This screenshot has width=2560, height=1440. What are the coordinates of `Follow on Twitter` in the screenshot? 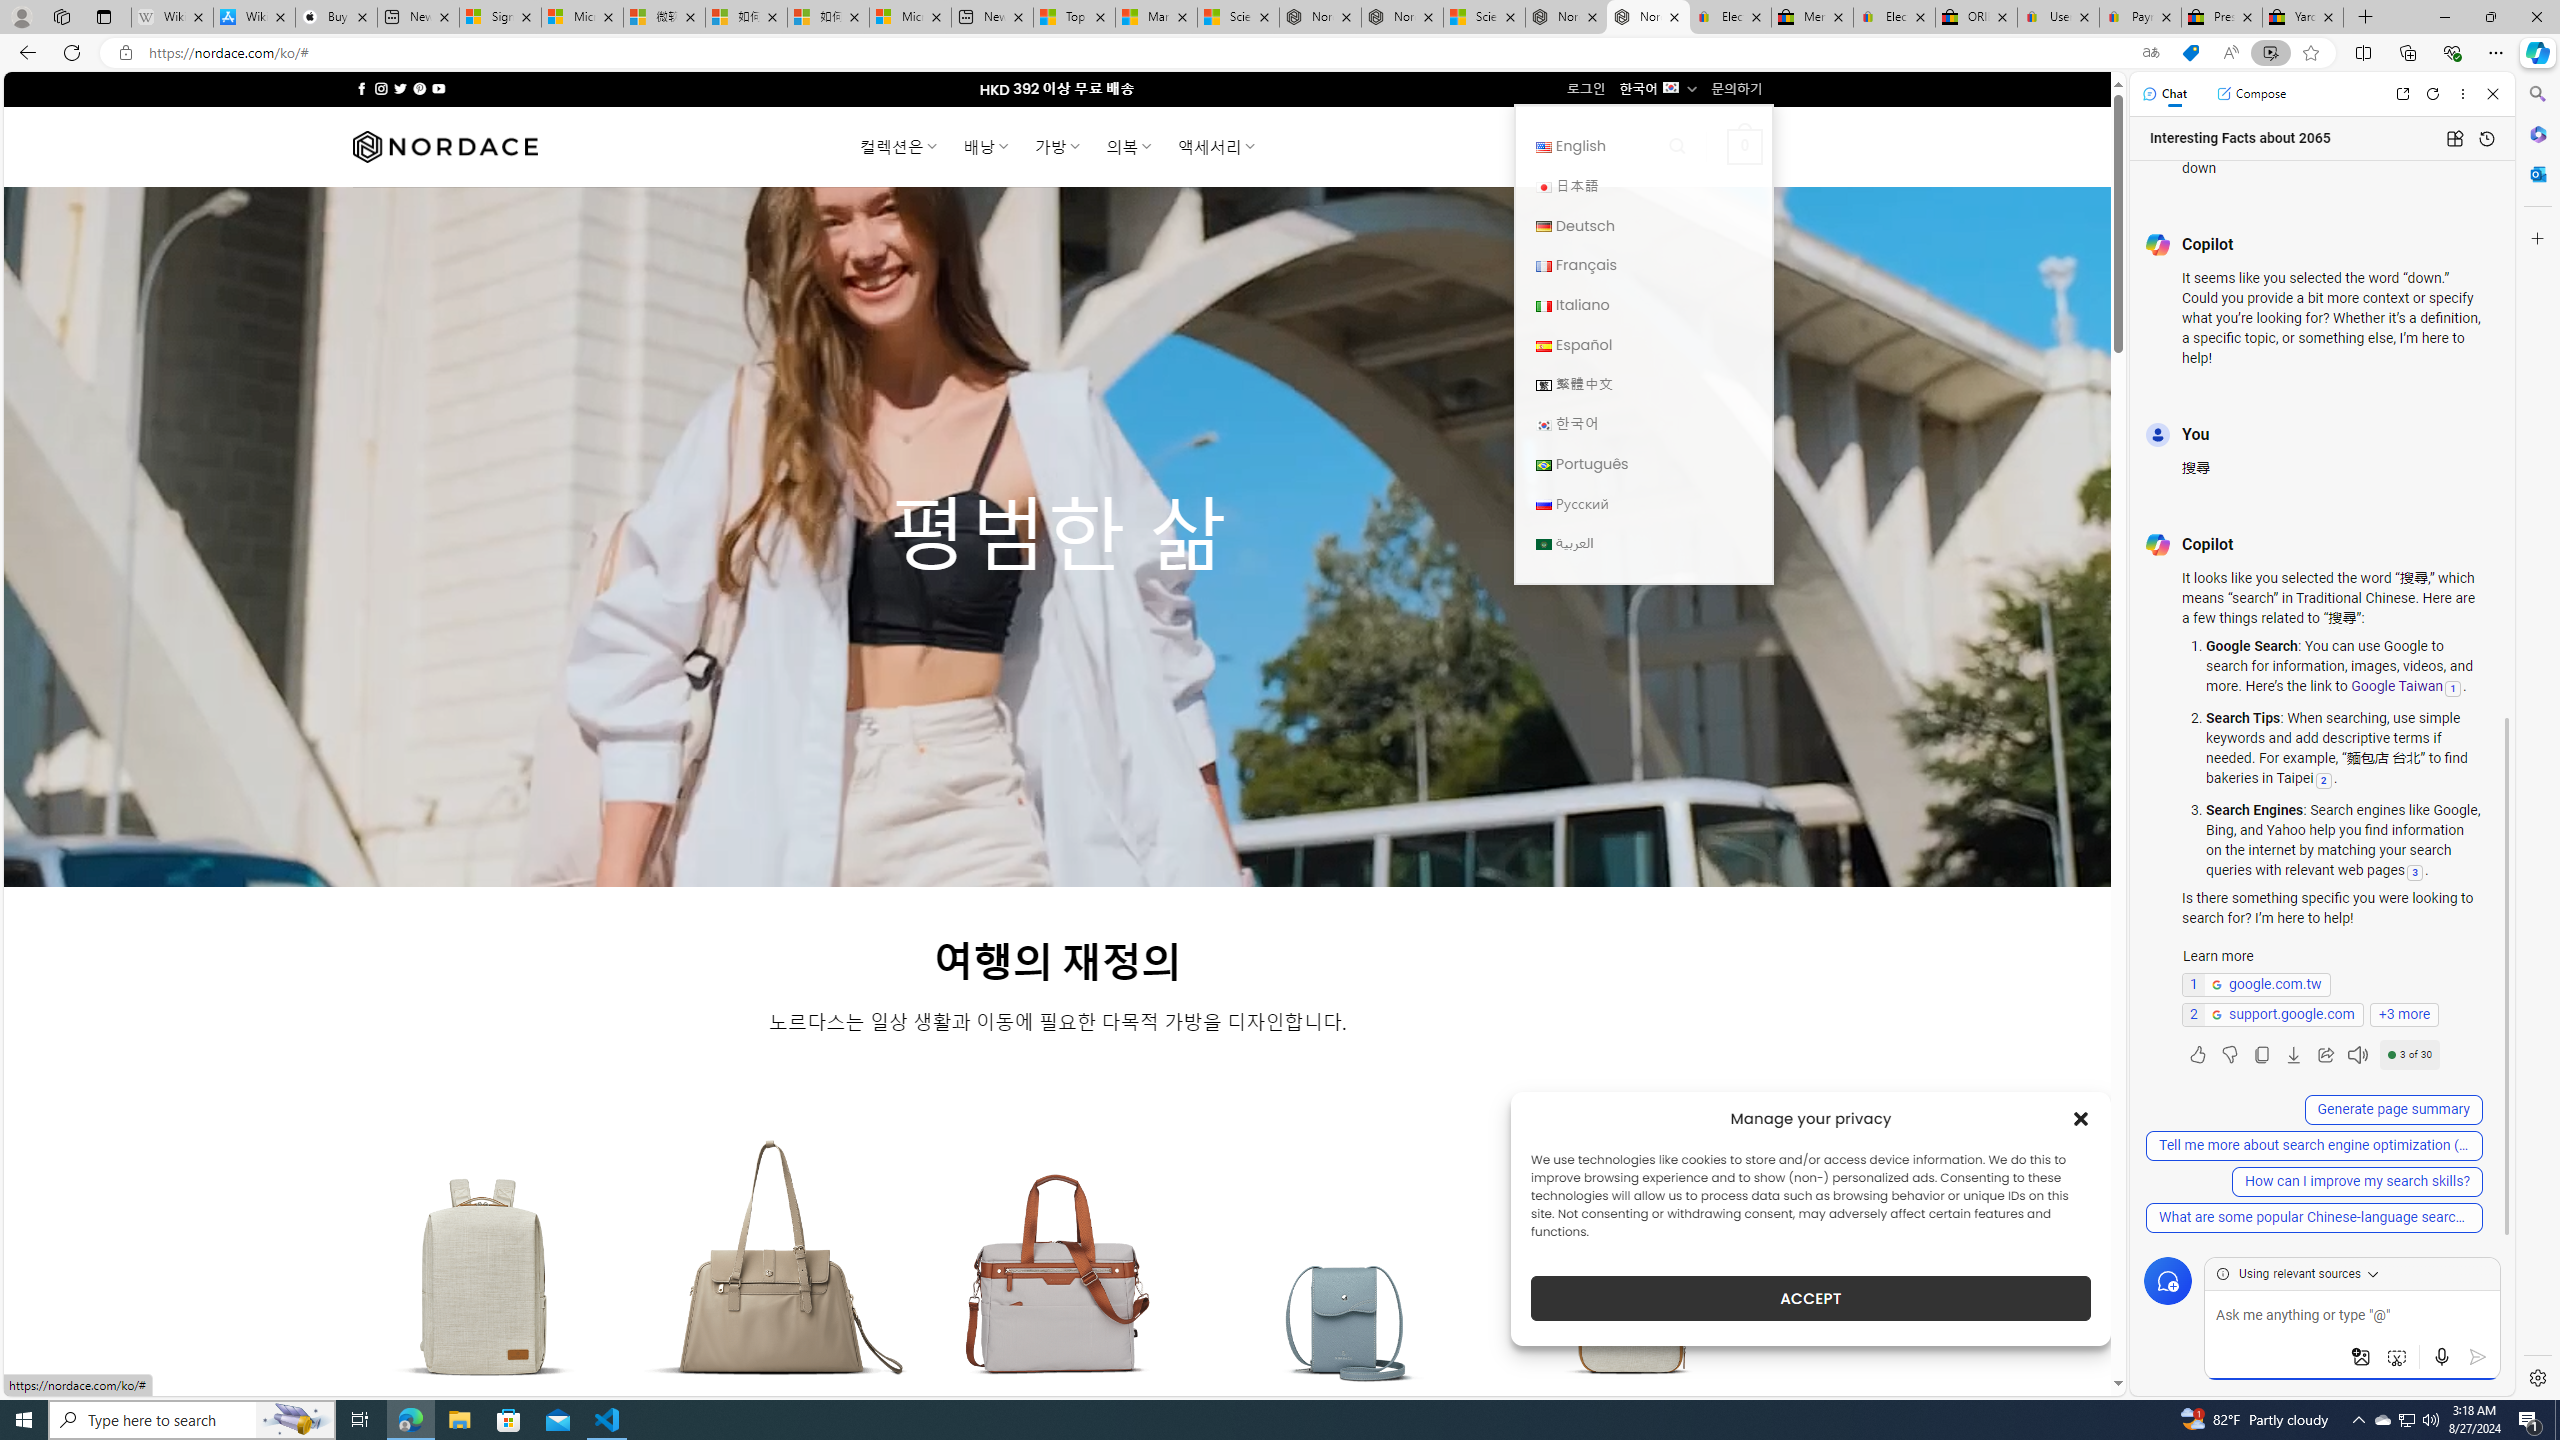 It's located at (400, 88).